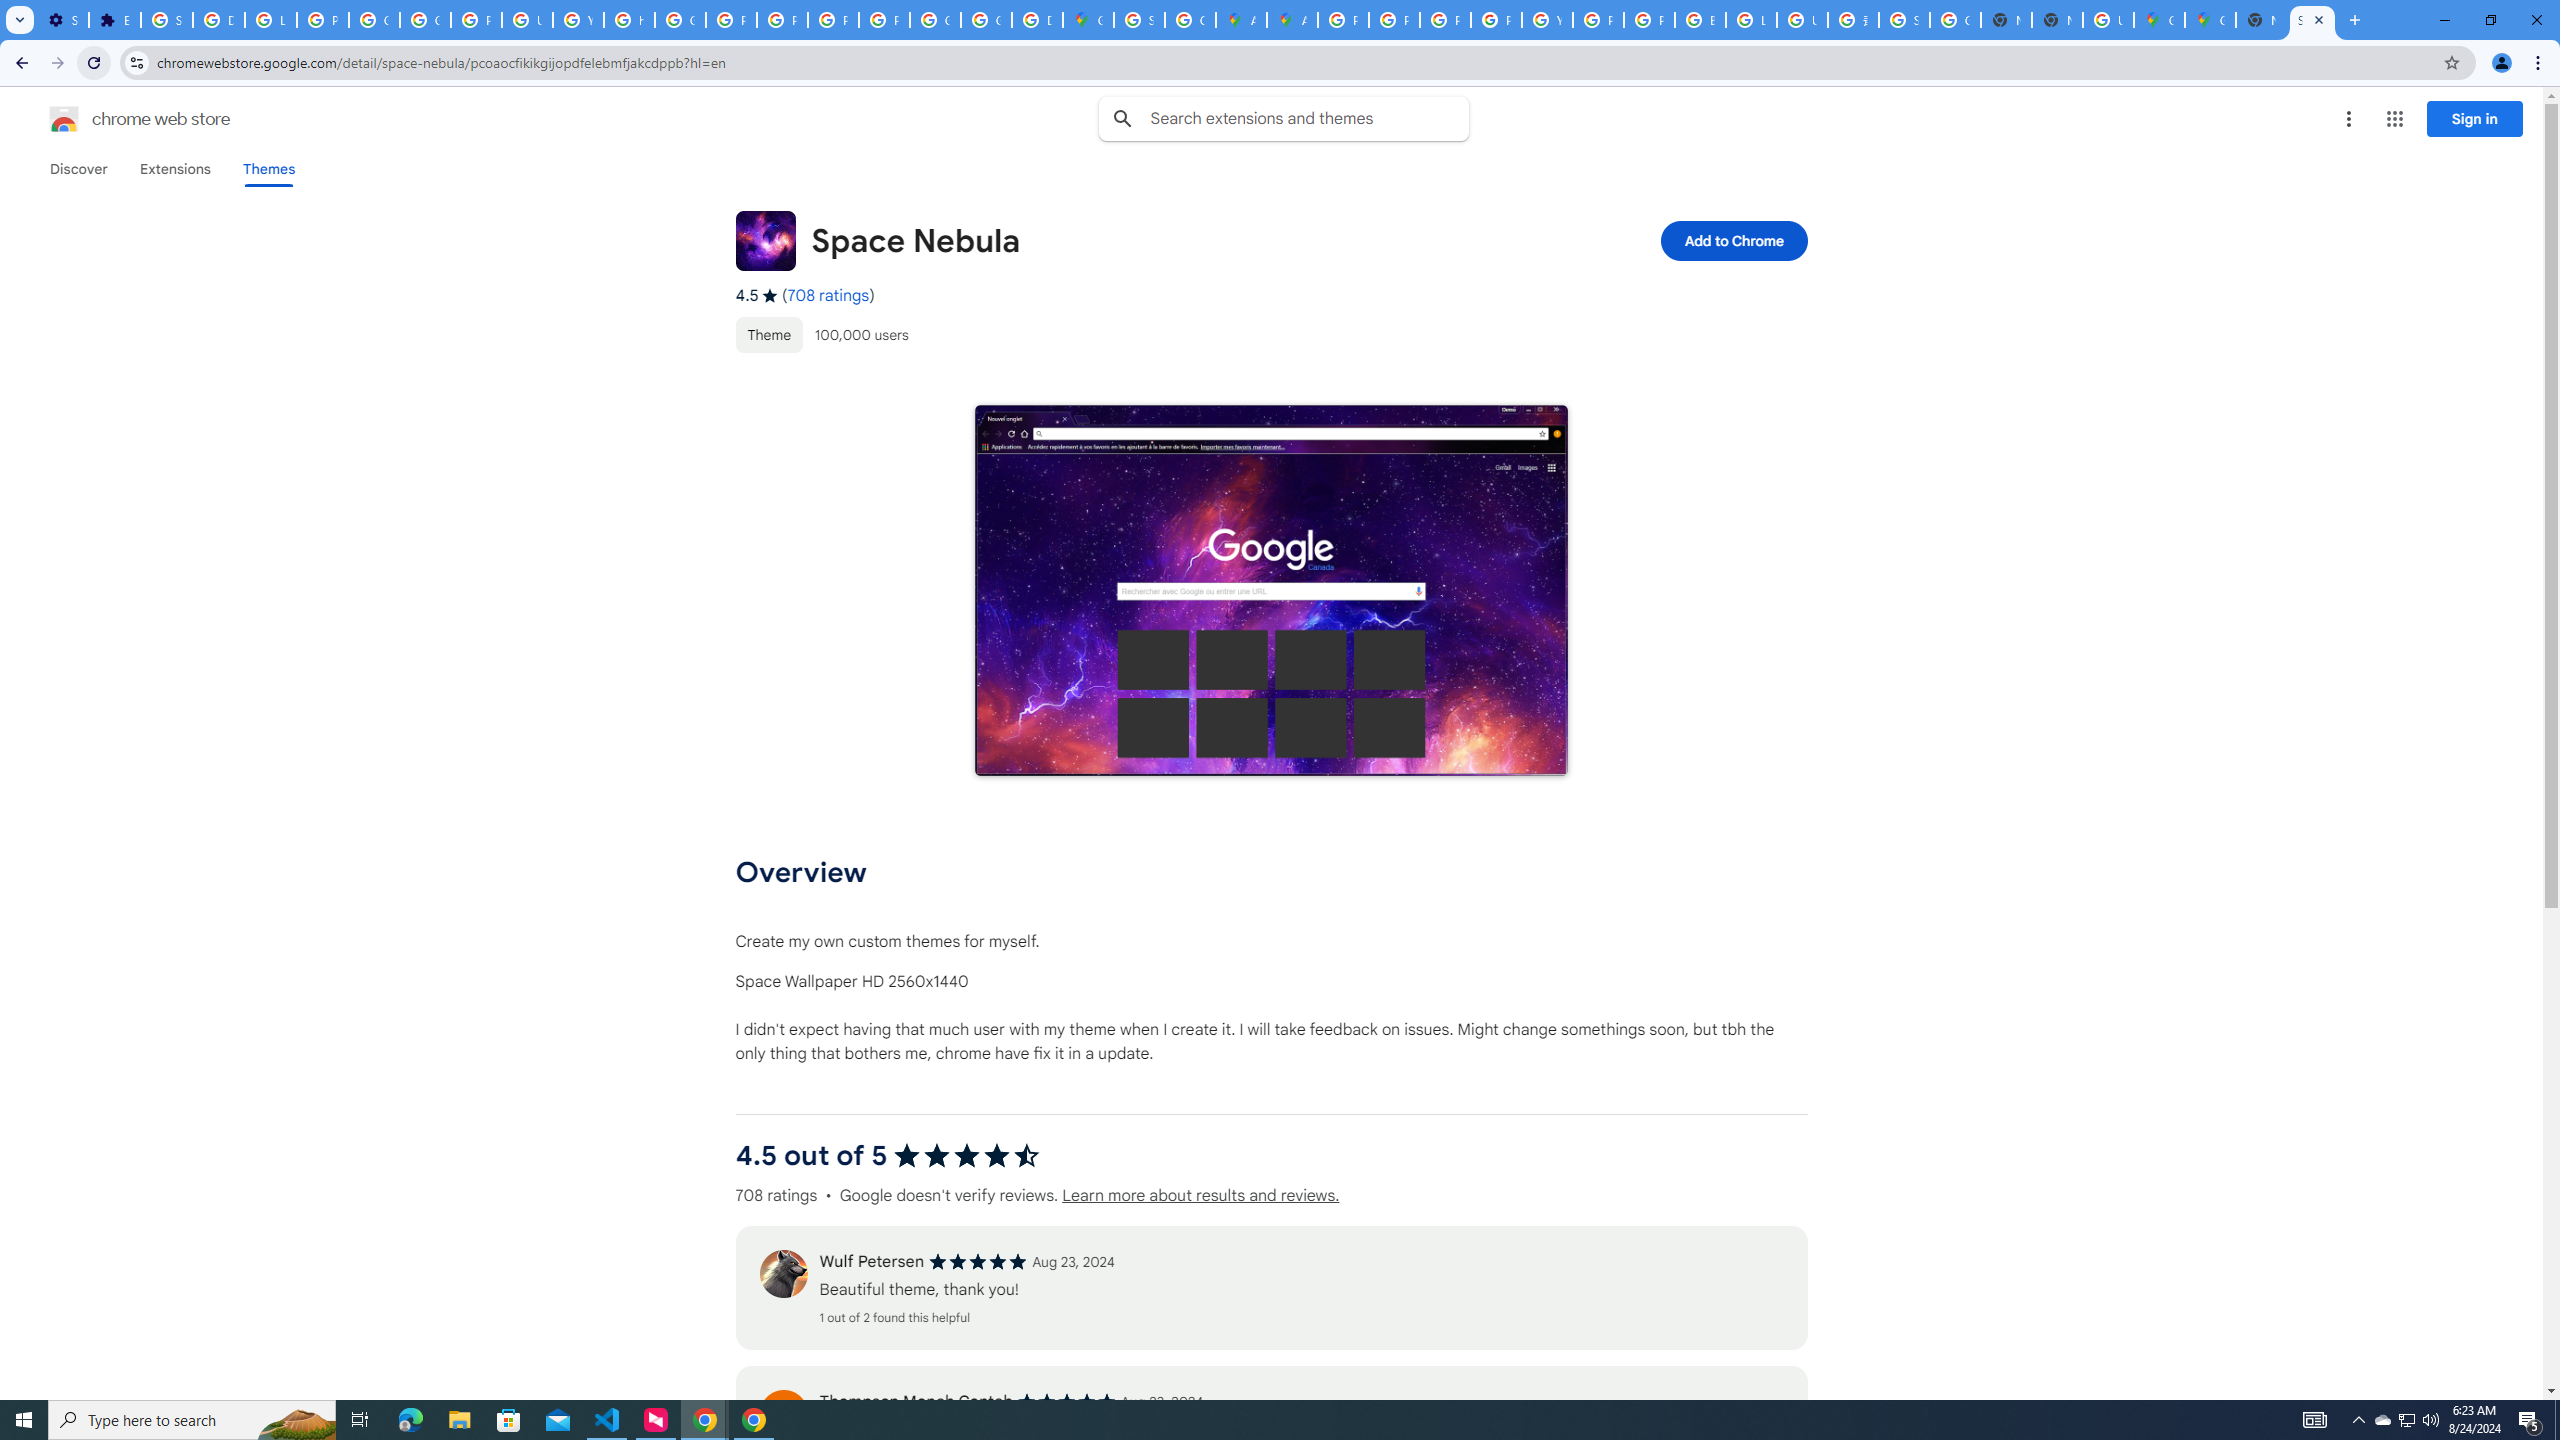  What do you see at coordinates (782, 1414) in the screenshot?
I see `Review's profile picture` at bounding box center [782, 1414].